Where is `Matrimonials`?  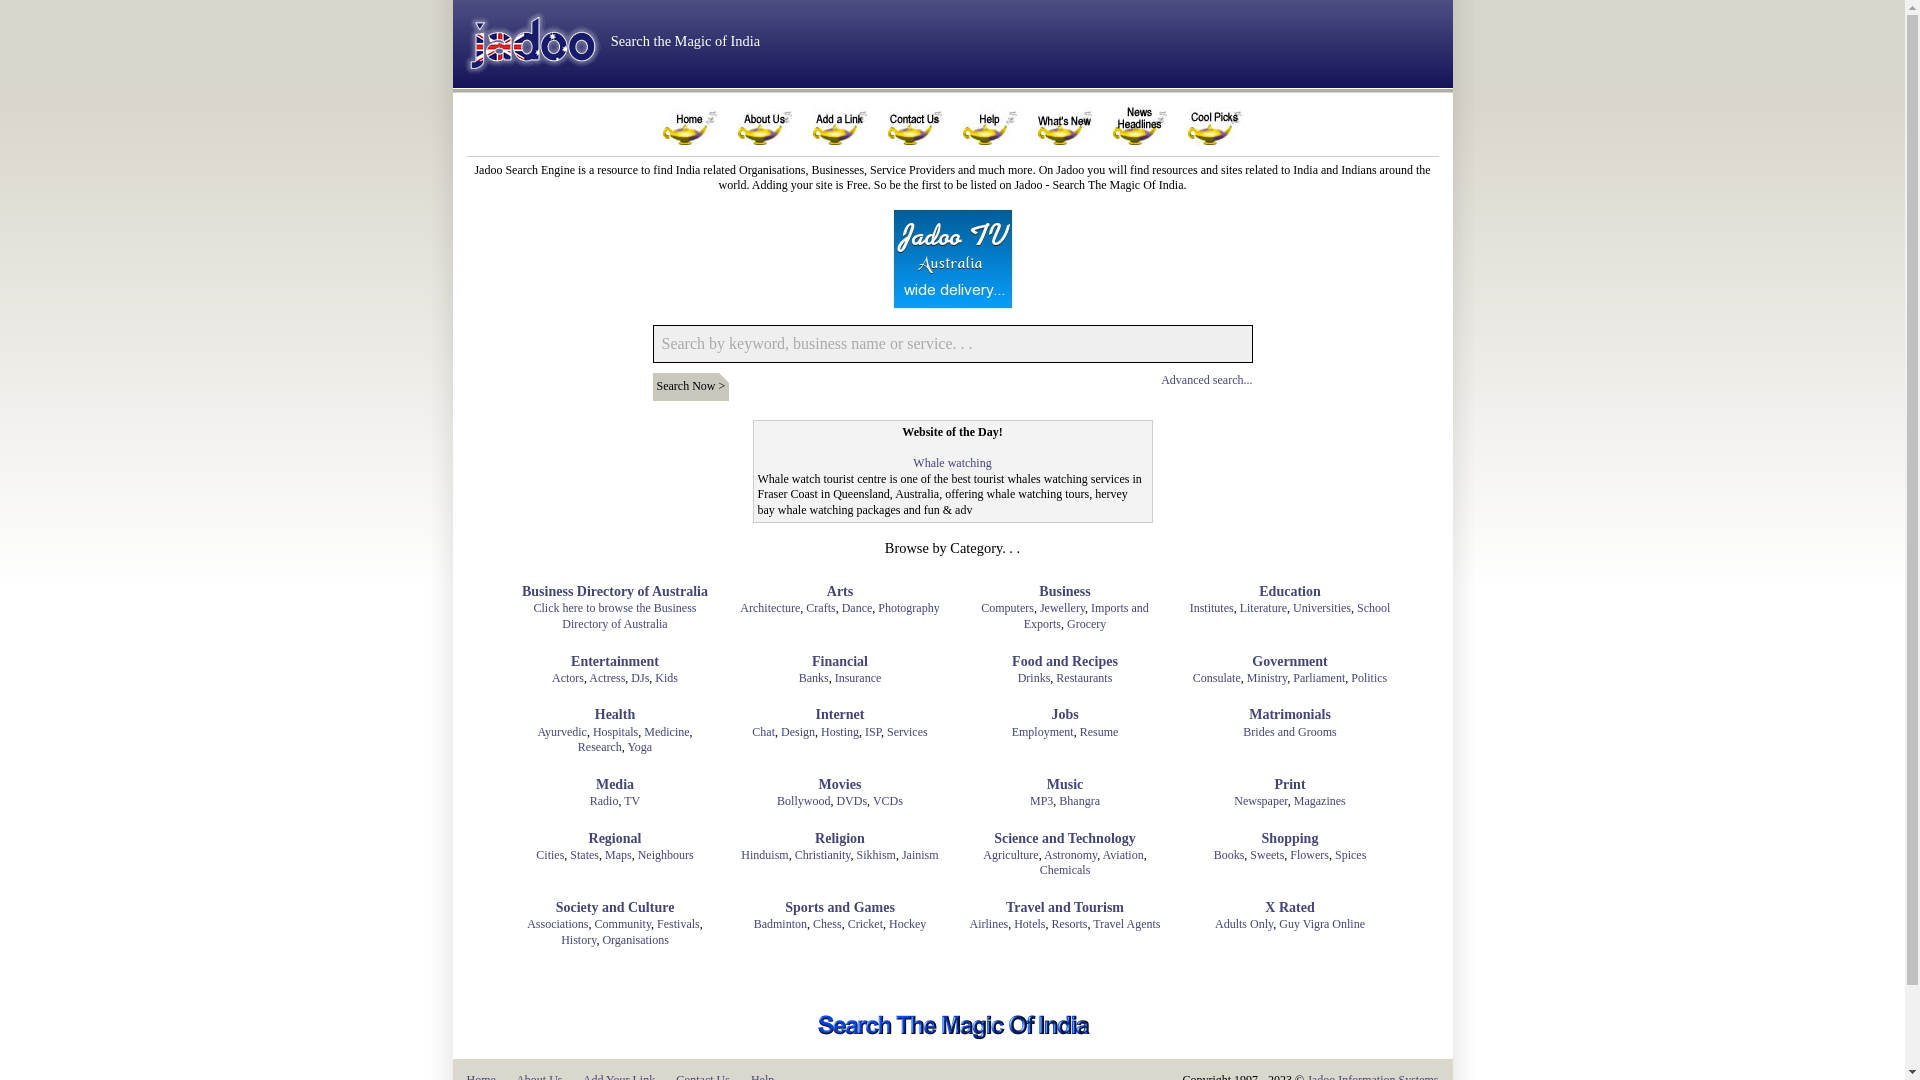
Matrimonials is located at coordinates (1290, 715).